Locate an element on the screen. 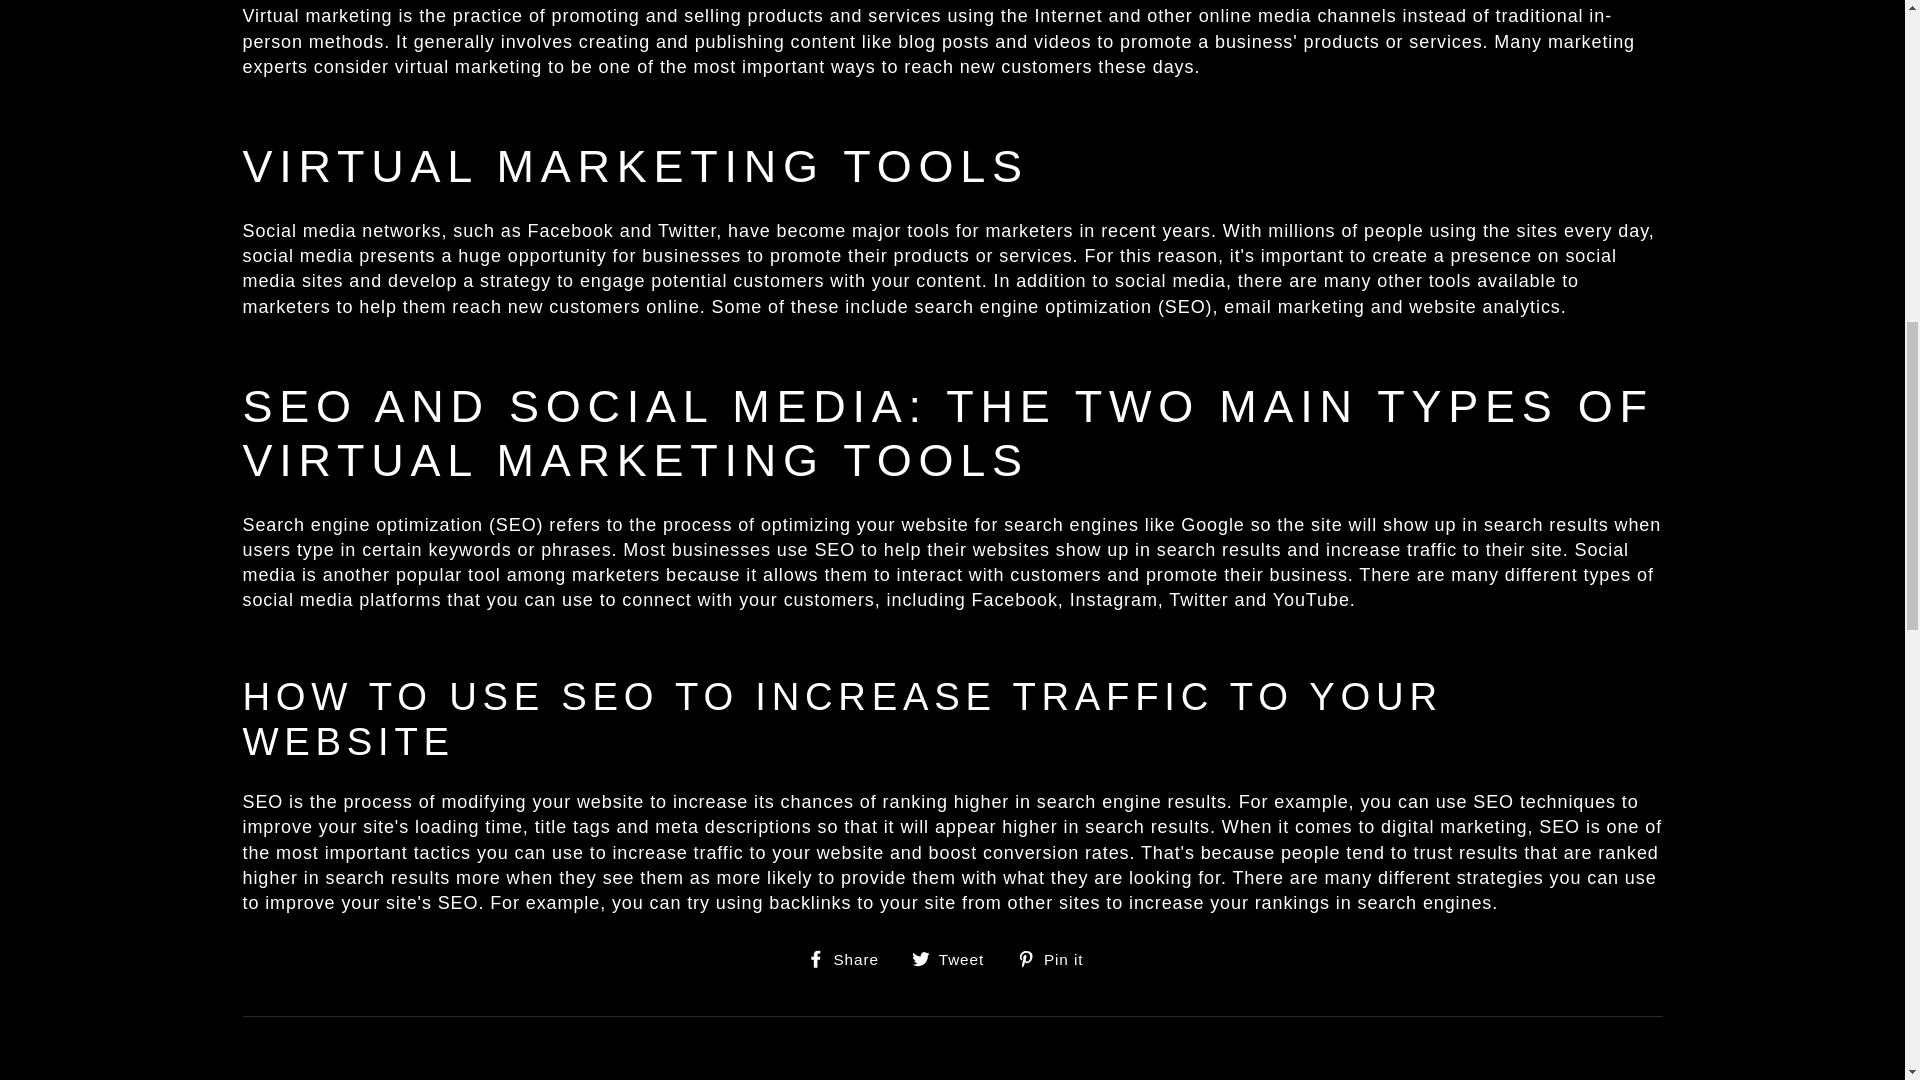  Share on Facebook is located at coordinates (850, 958).